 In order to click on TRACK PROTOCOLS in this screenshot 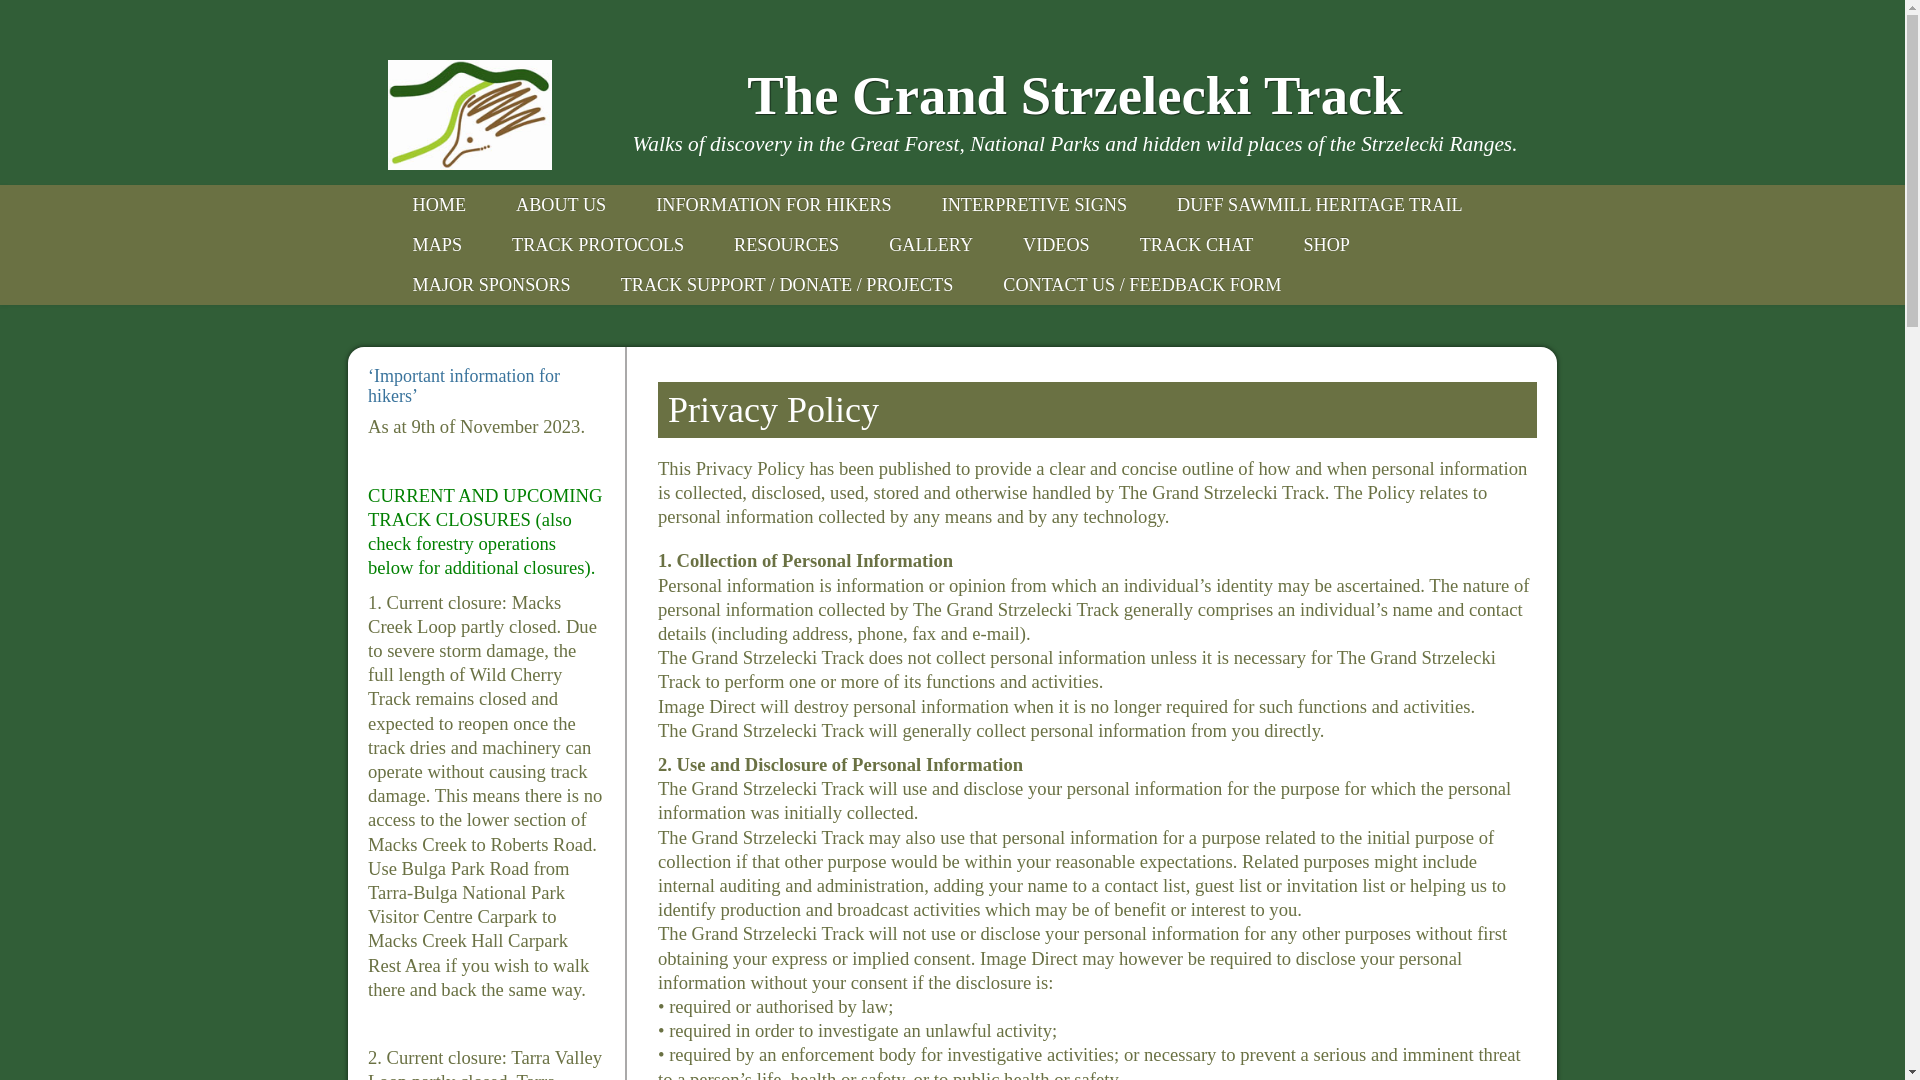, I will do `click(598, 245)`.